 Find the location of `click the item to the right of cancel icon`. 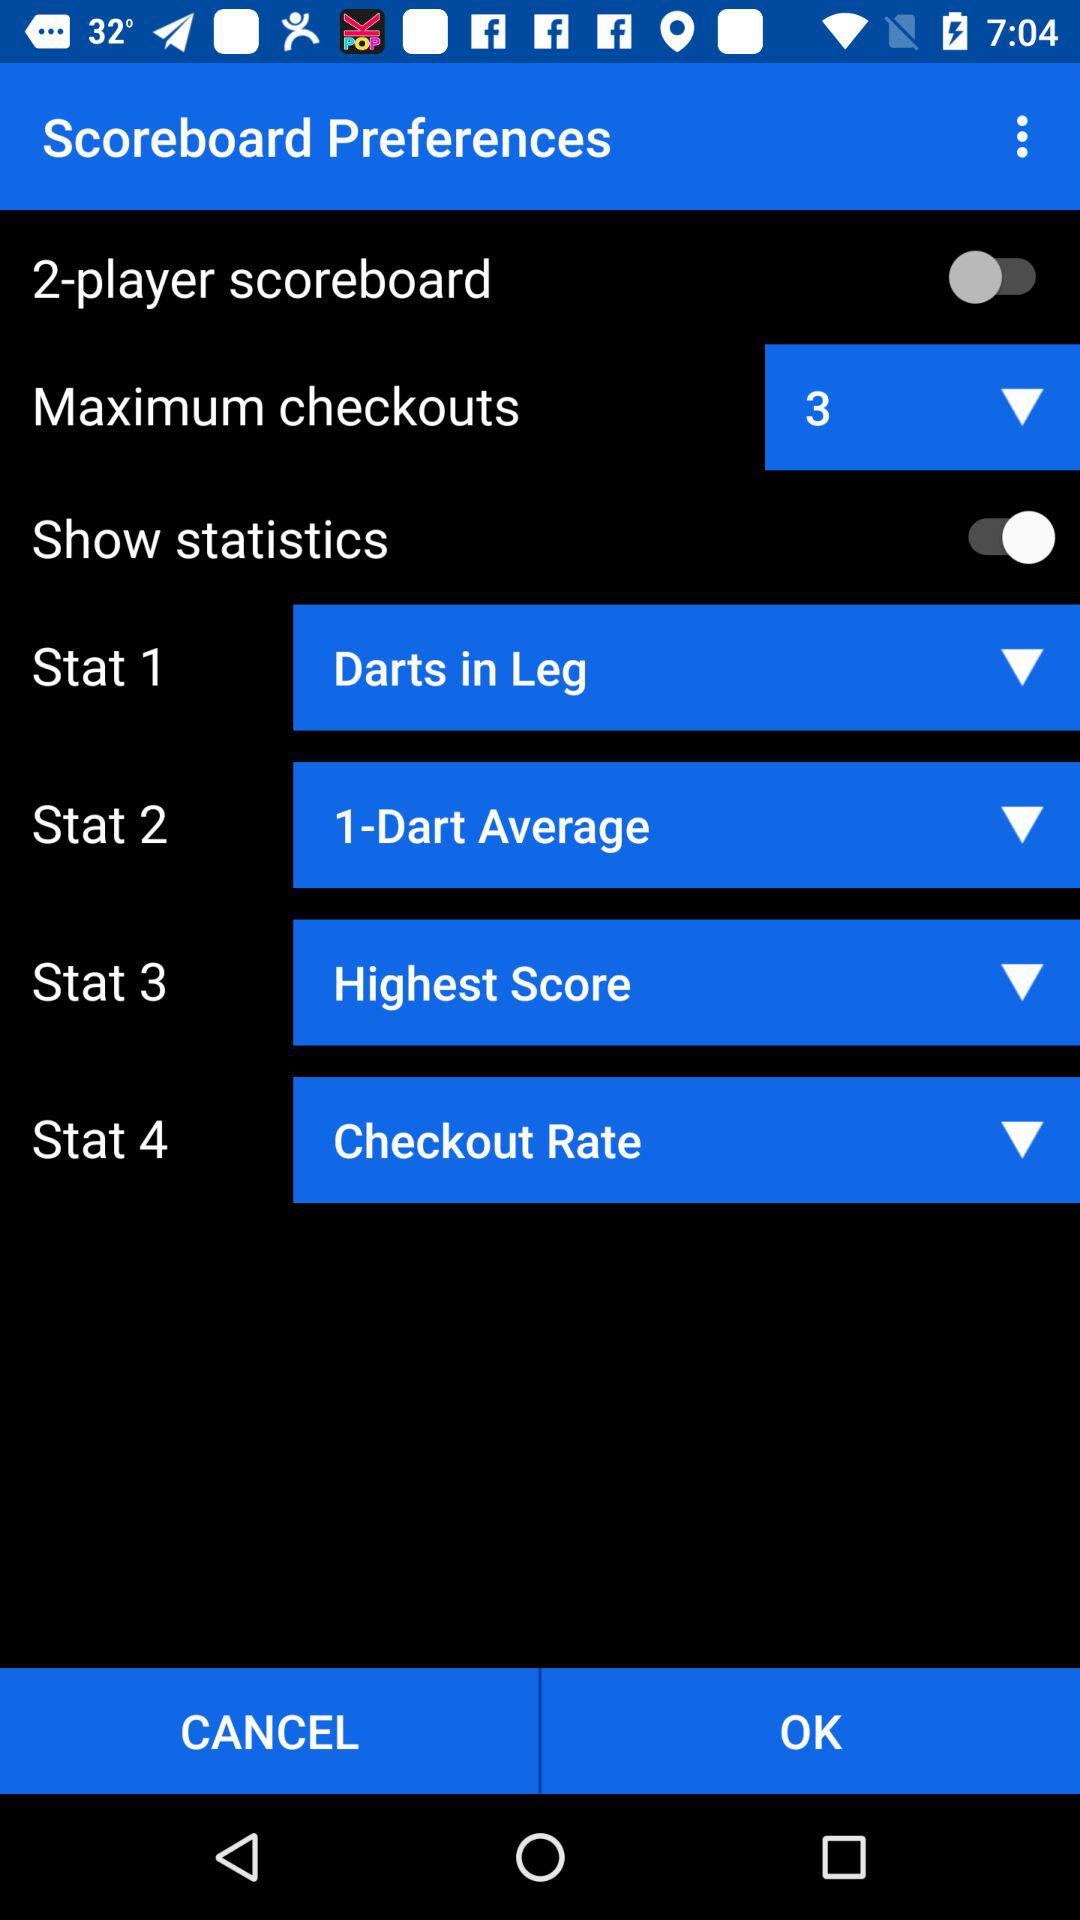

click the item to the right of cancel icon is located at coordinates (810, 1730).